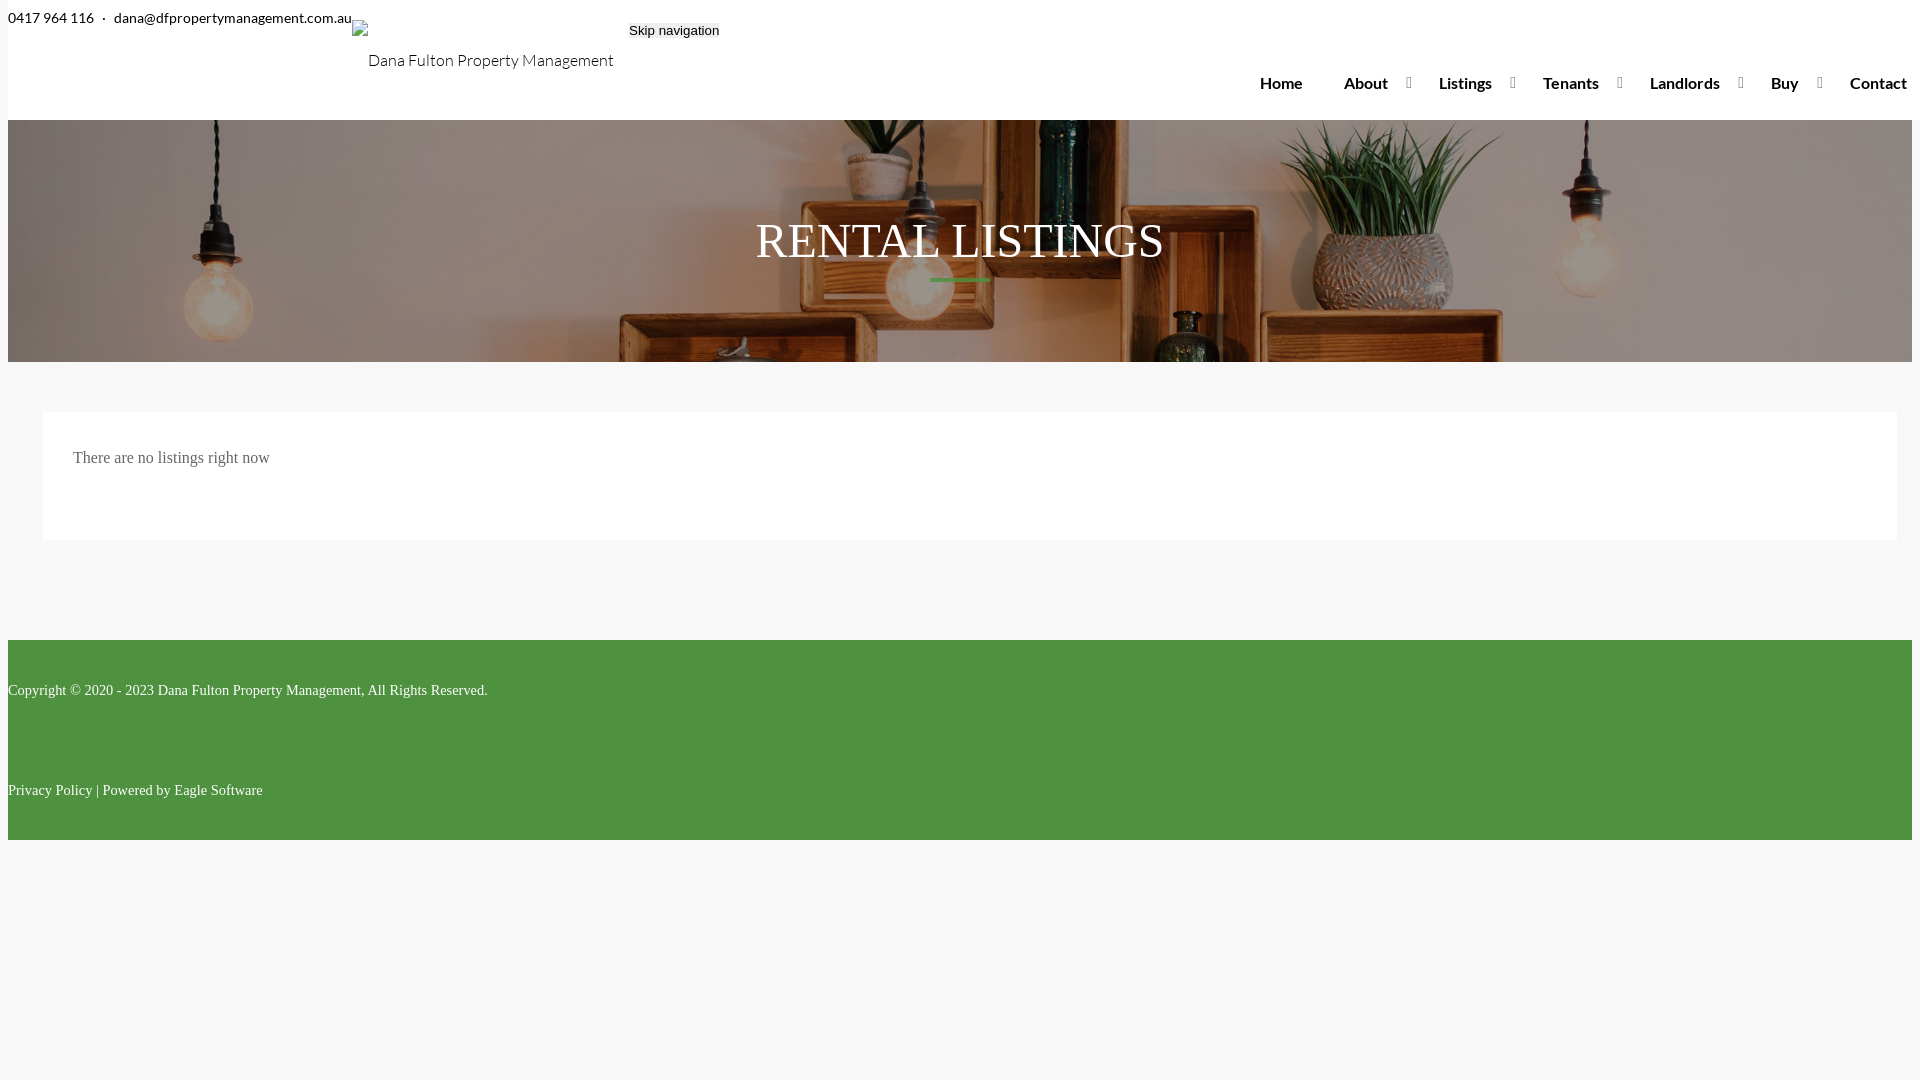 The image size is (1920, 1080). I want to click on Tenants, so click(1576, 83).